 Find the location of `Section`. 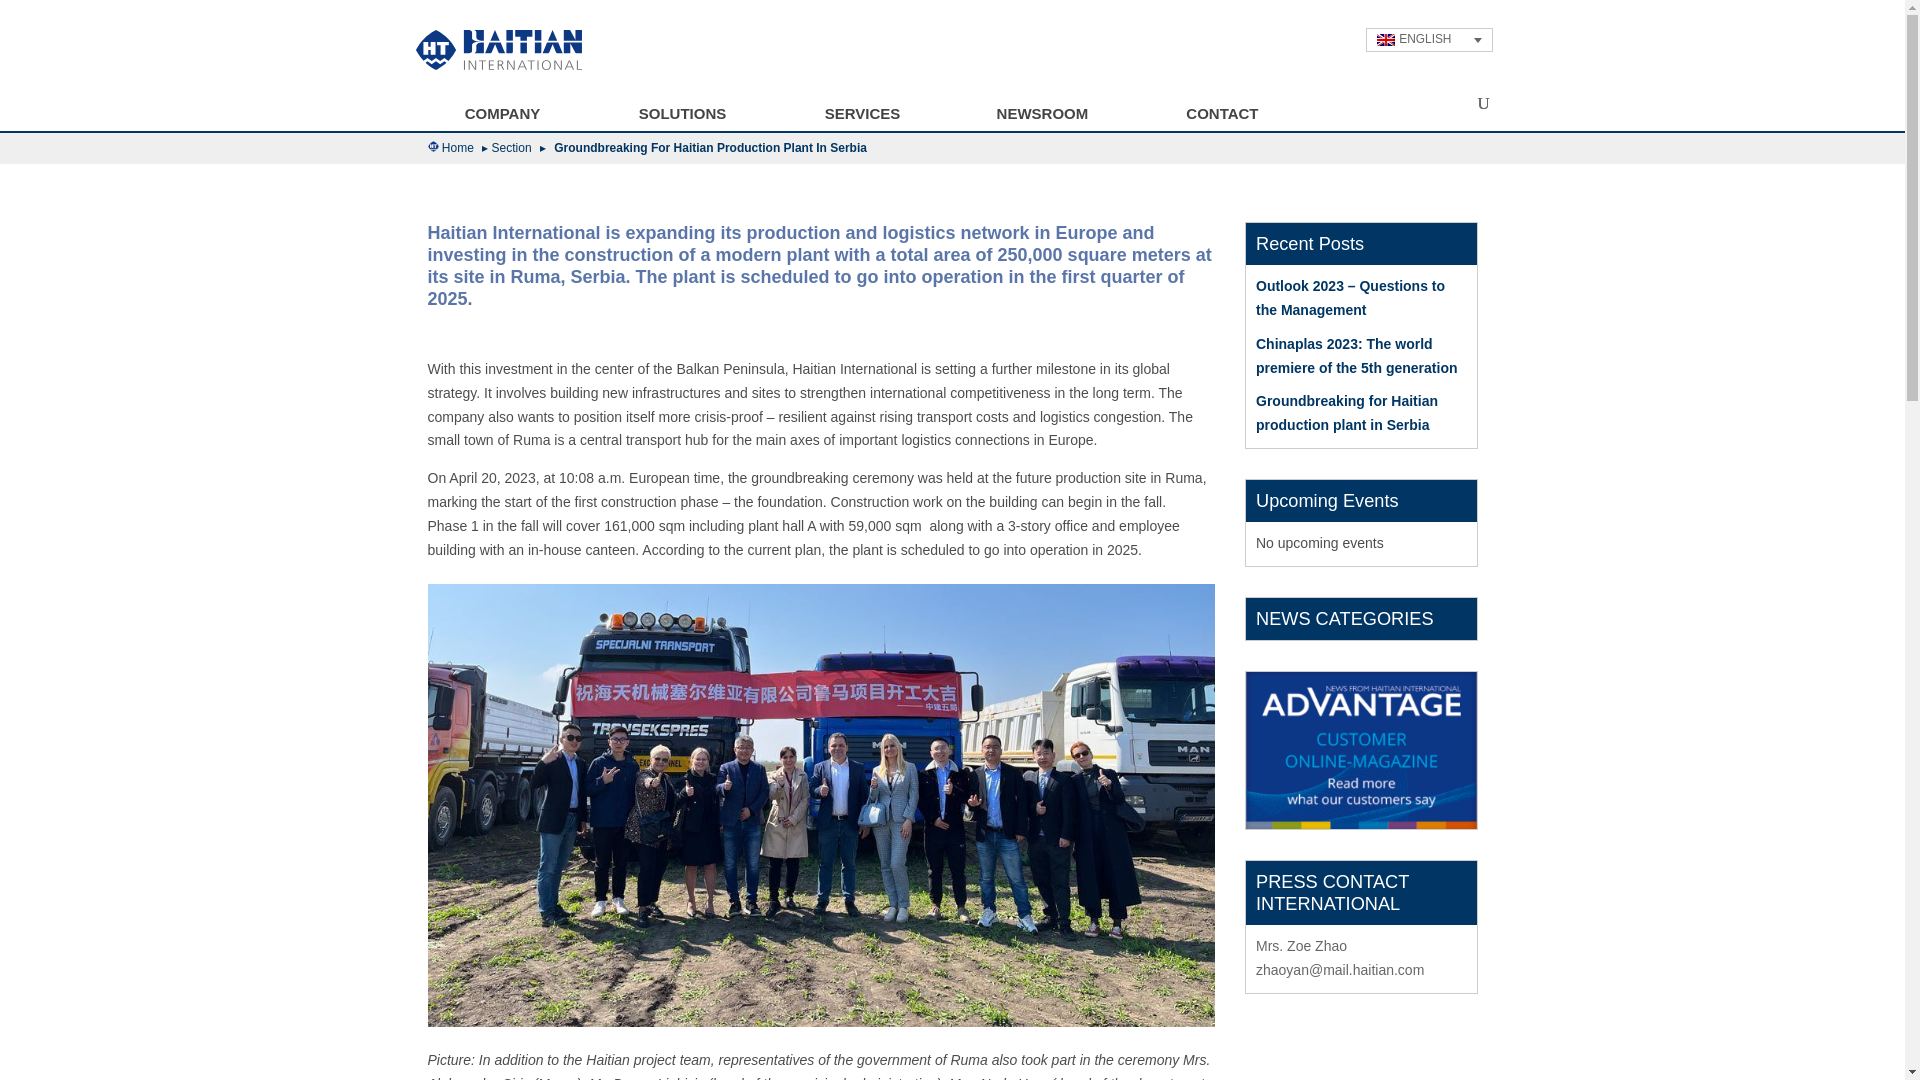

Section is located at coordinates (514, 147).